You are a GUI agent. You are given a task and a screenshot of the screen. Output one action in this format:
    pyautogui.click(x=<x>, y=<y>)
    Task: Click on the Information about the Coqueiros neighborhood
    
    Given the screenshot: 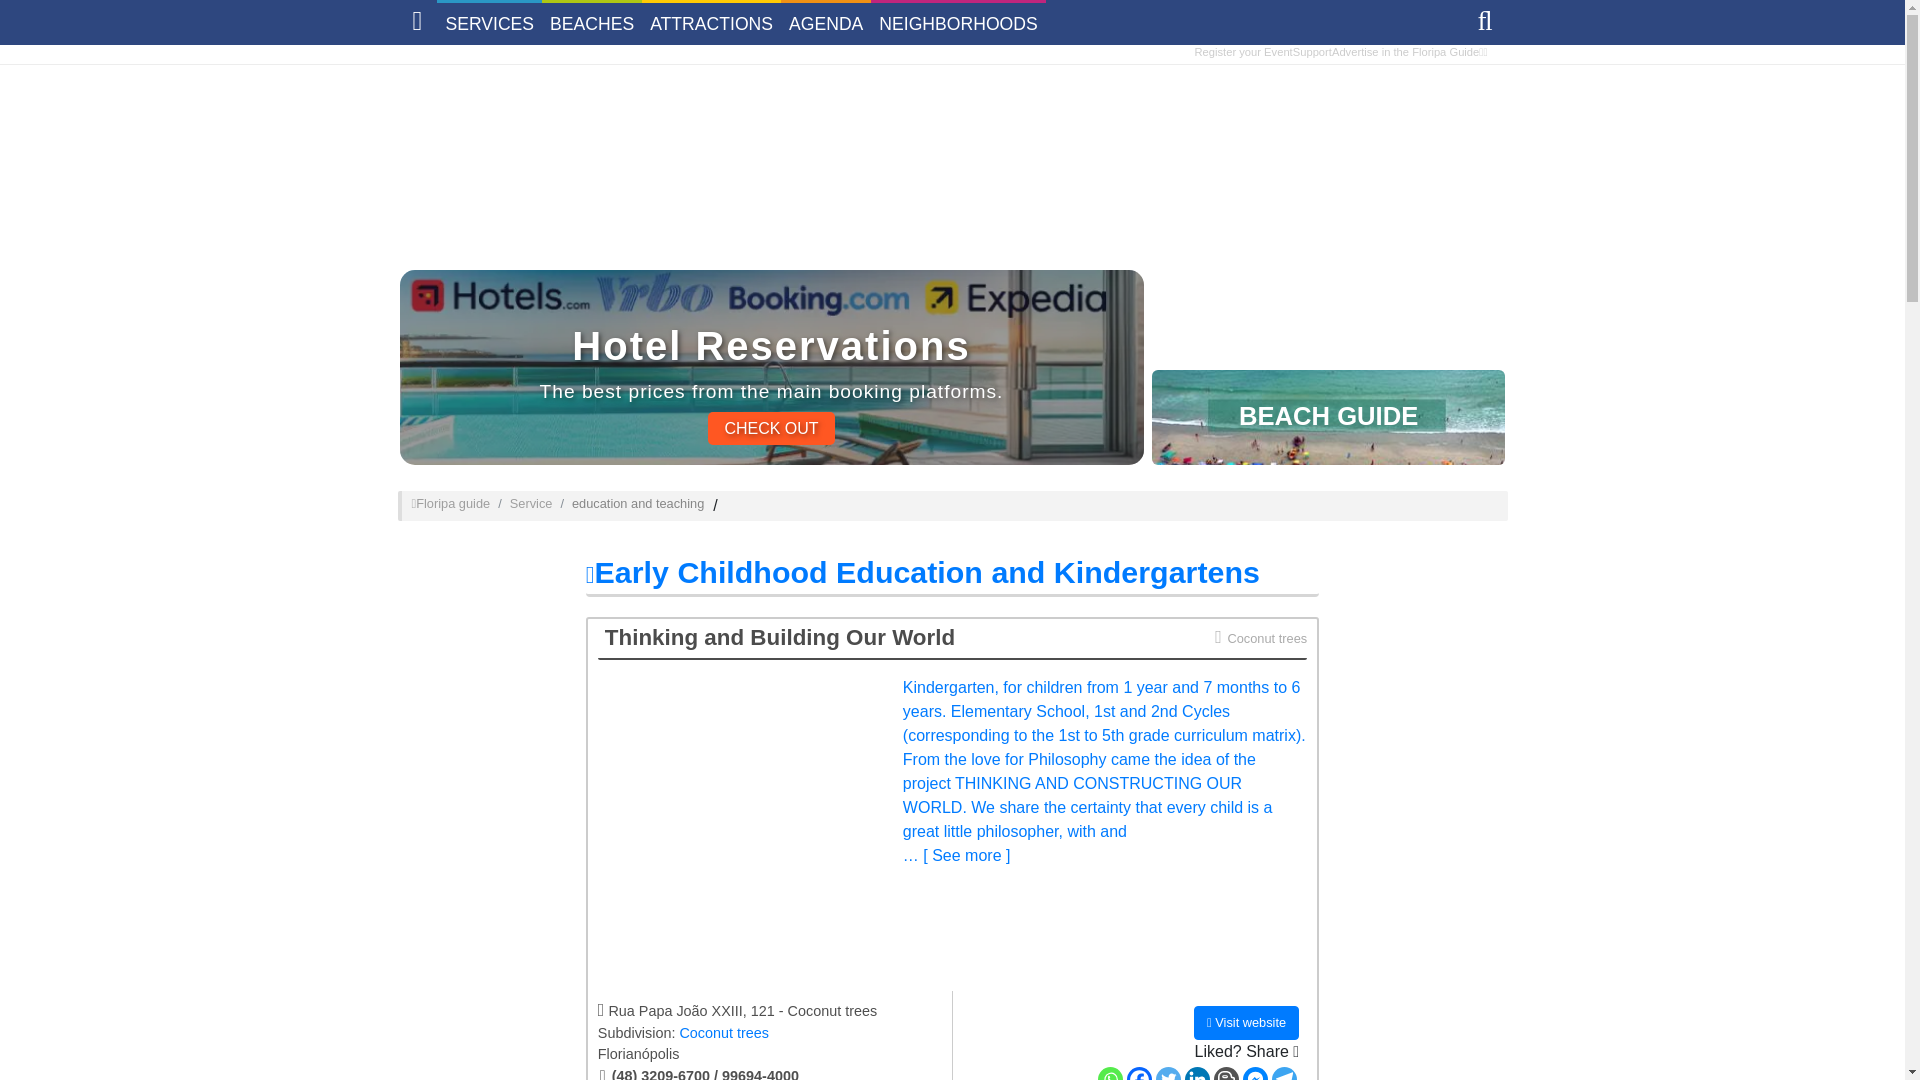 What is the action you would take?
    pyautogui.click(x=724, y=1032)
    